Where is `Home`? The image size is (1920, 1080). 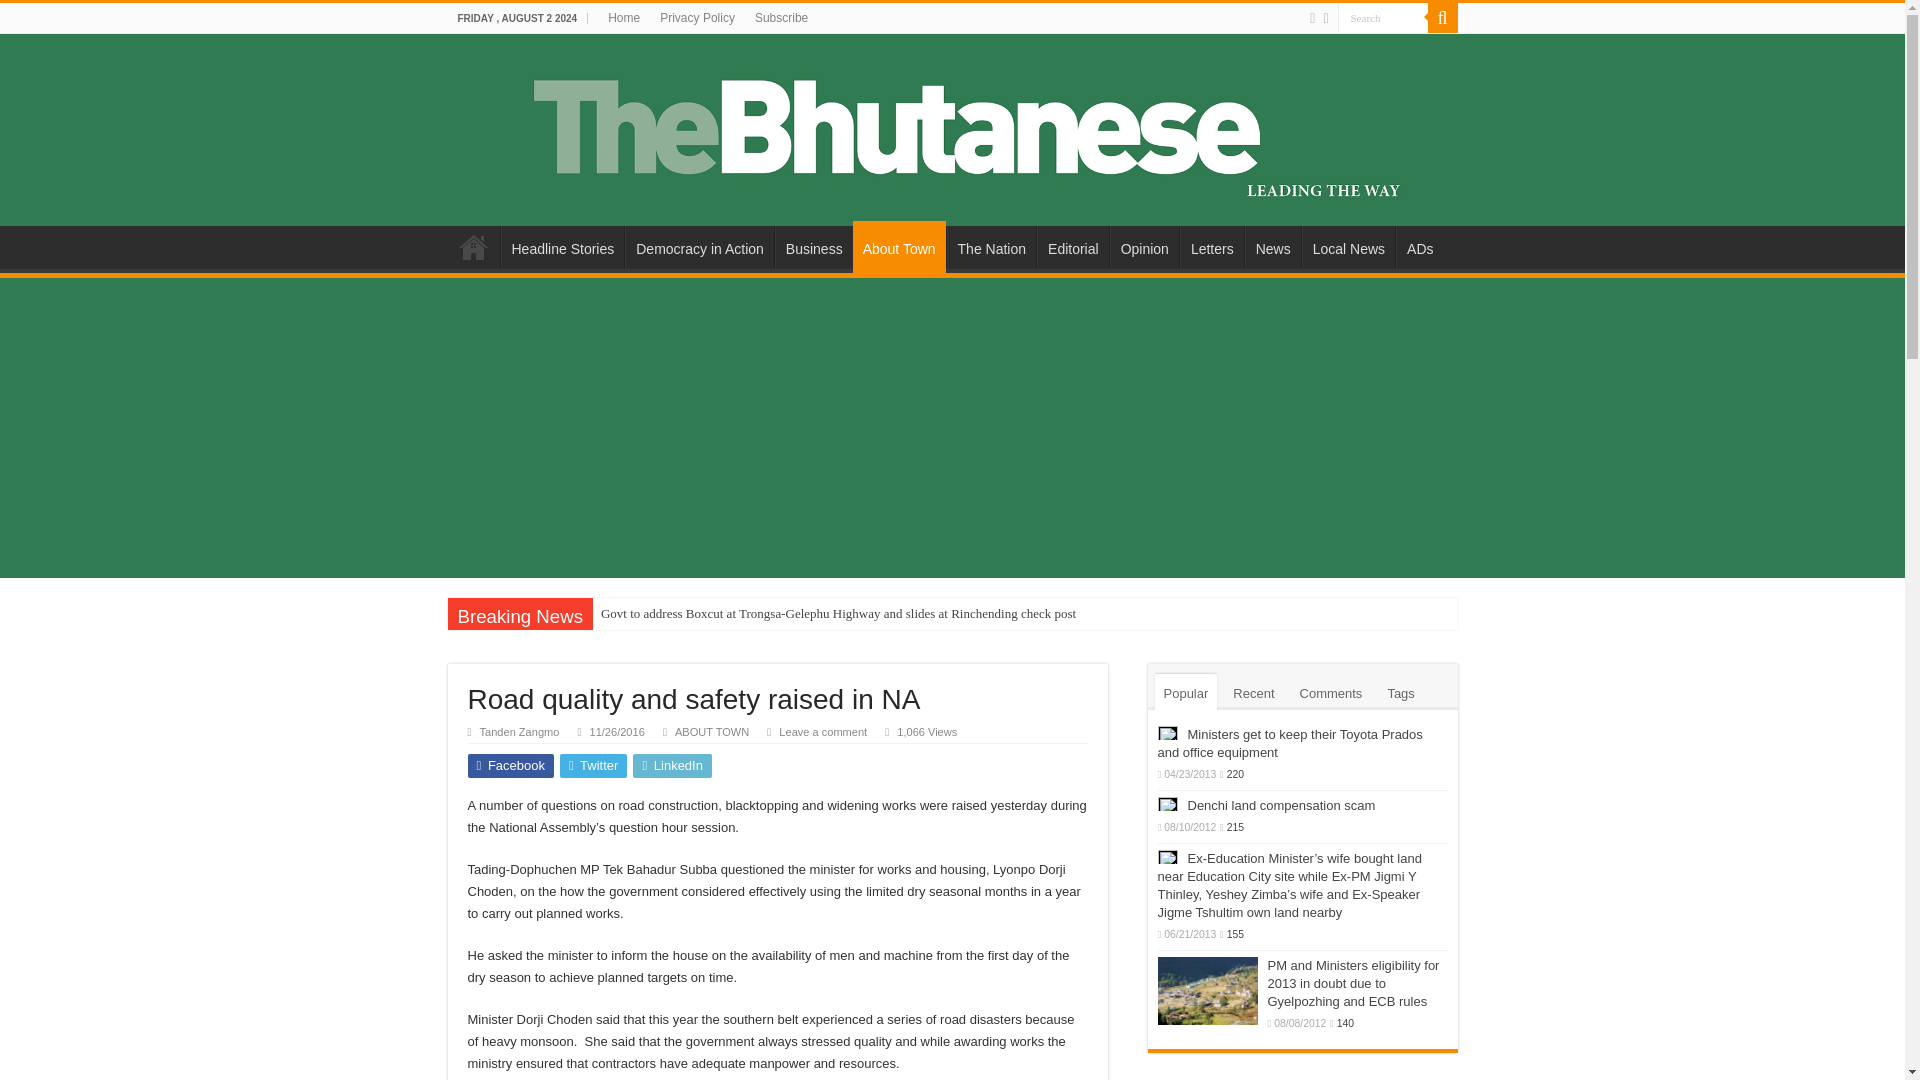 Home is located at coordinates (624, 18).